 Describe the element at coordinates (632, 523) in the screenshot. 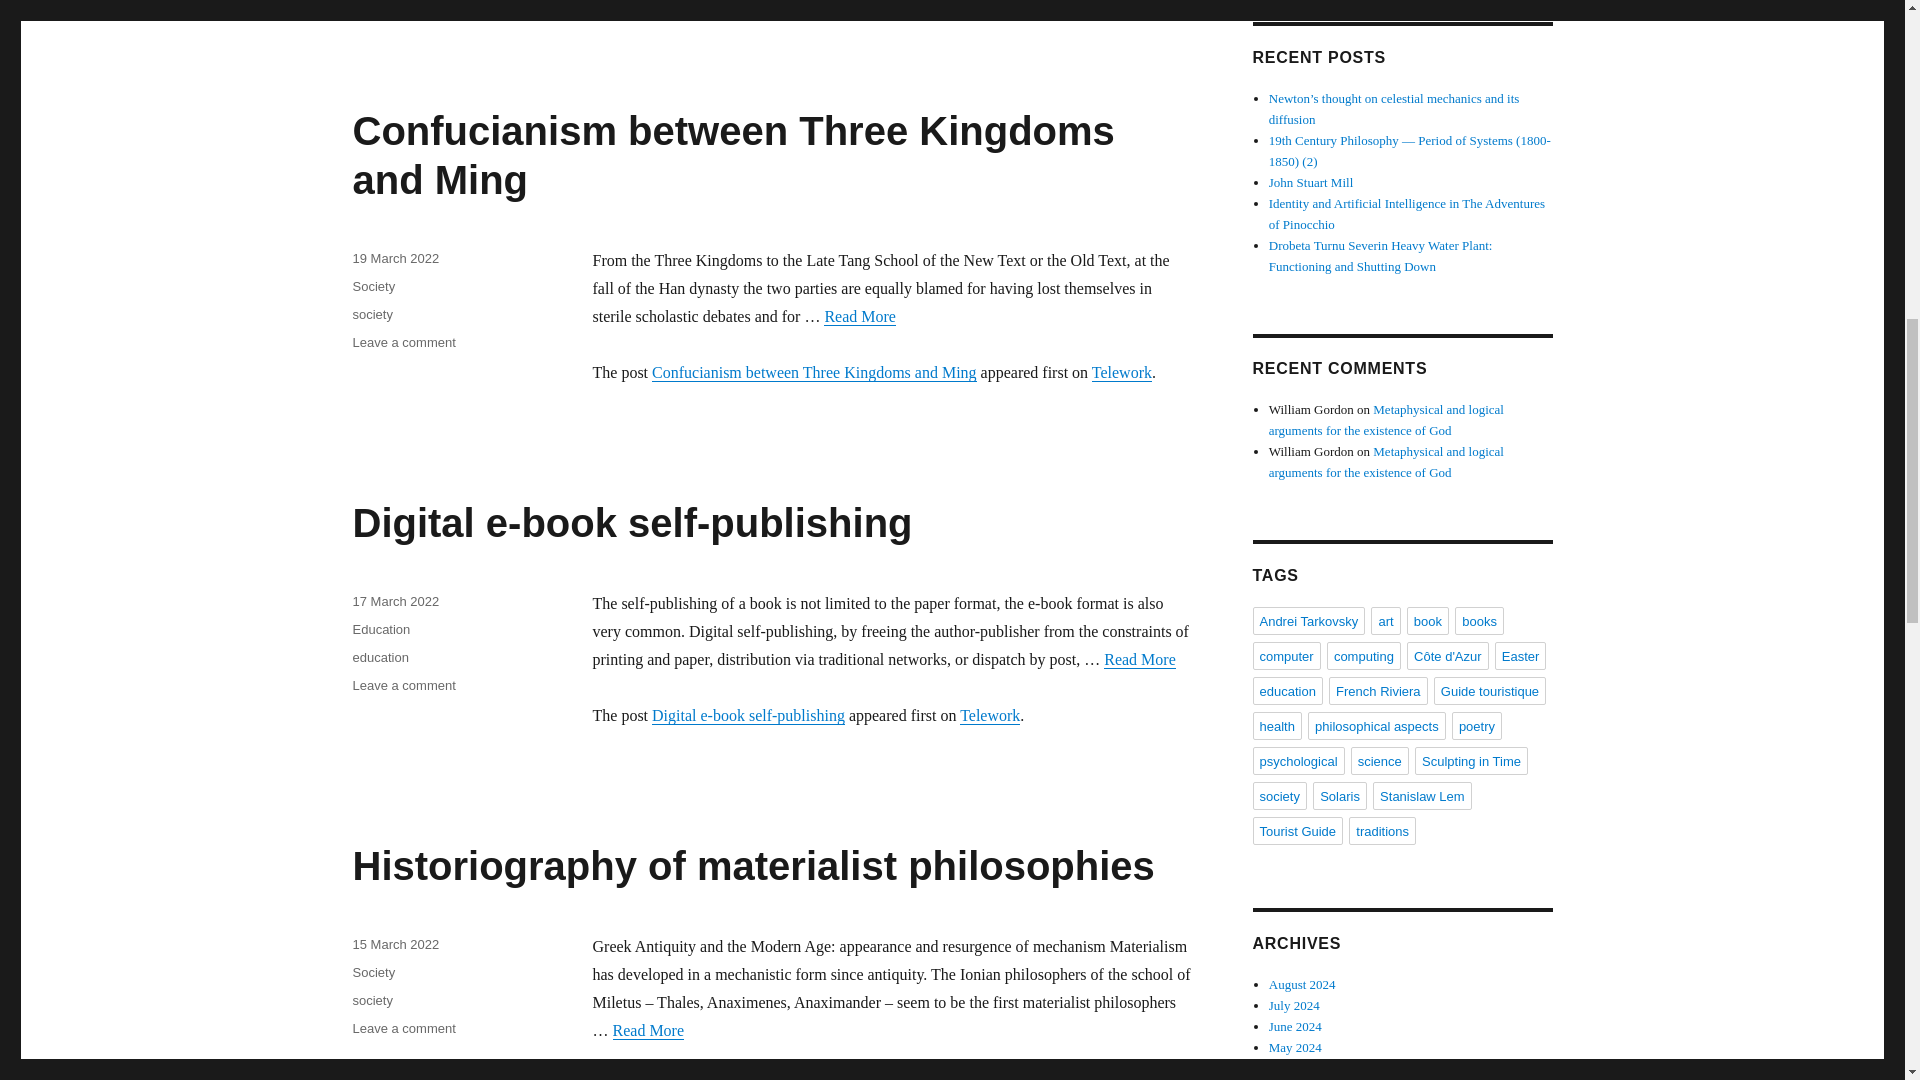

I see `Digital e-book self-publishing` at that location.